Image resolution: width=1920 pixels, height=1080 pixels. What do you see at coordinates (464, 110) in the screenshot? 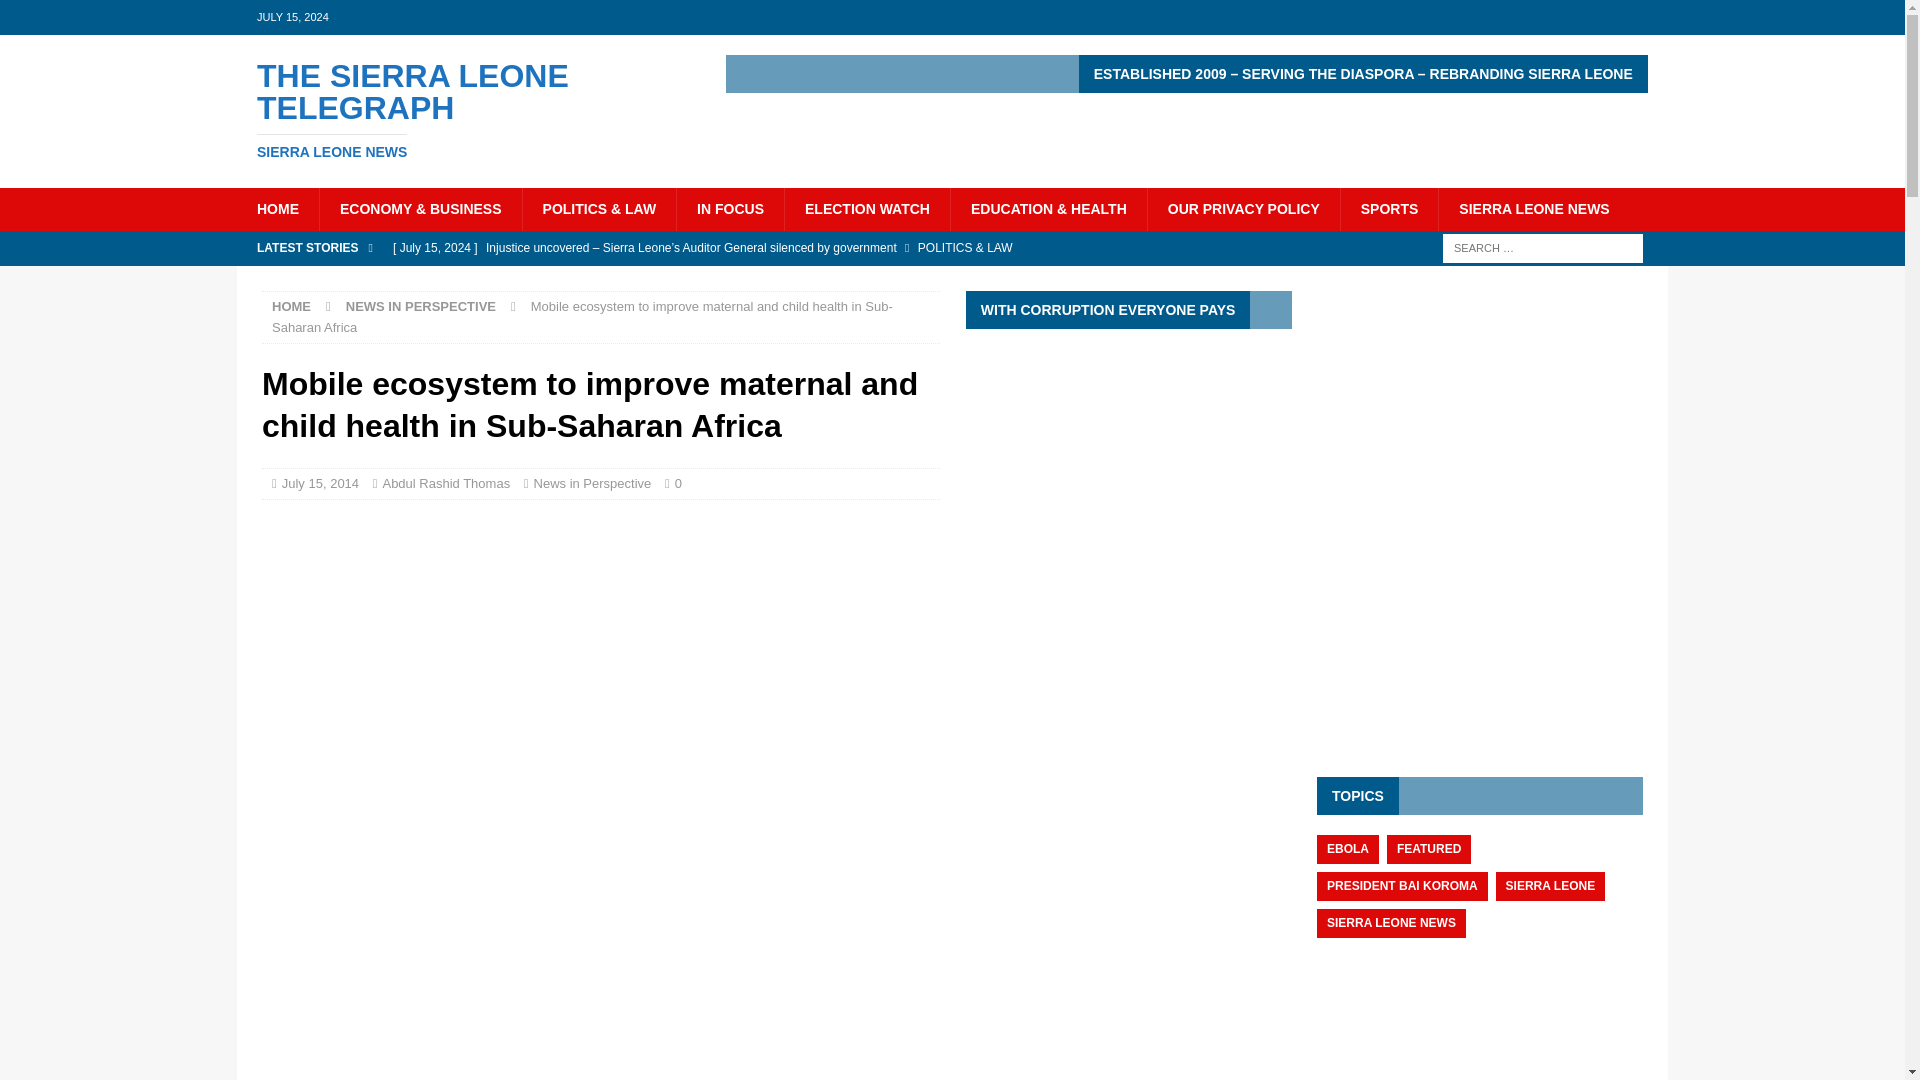
I see `HOME` at bounding box center [464, 110].